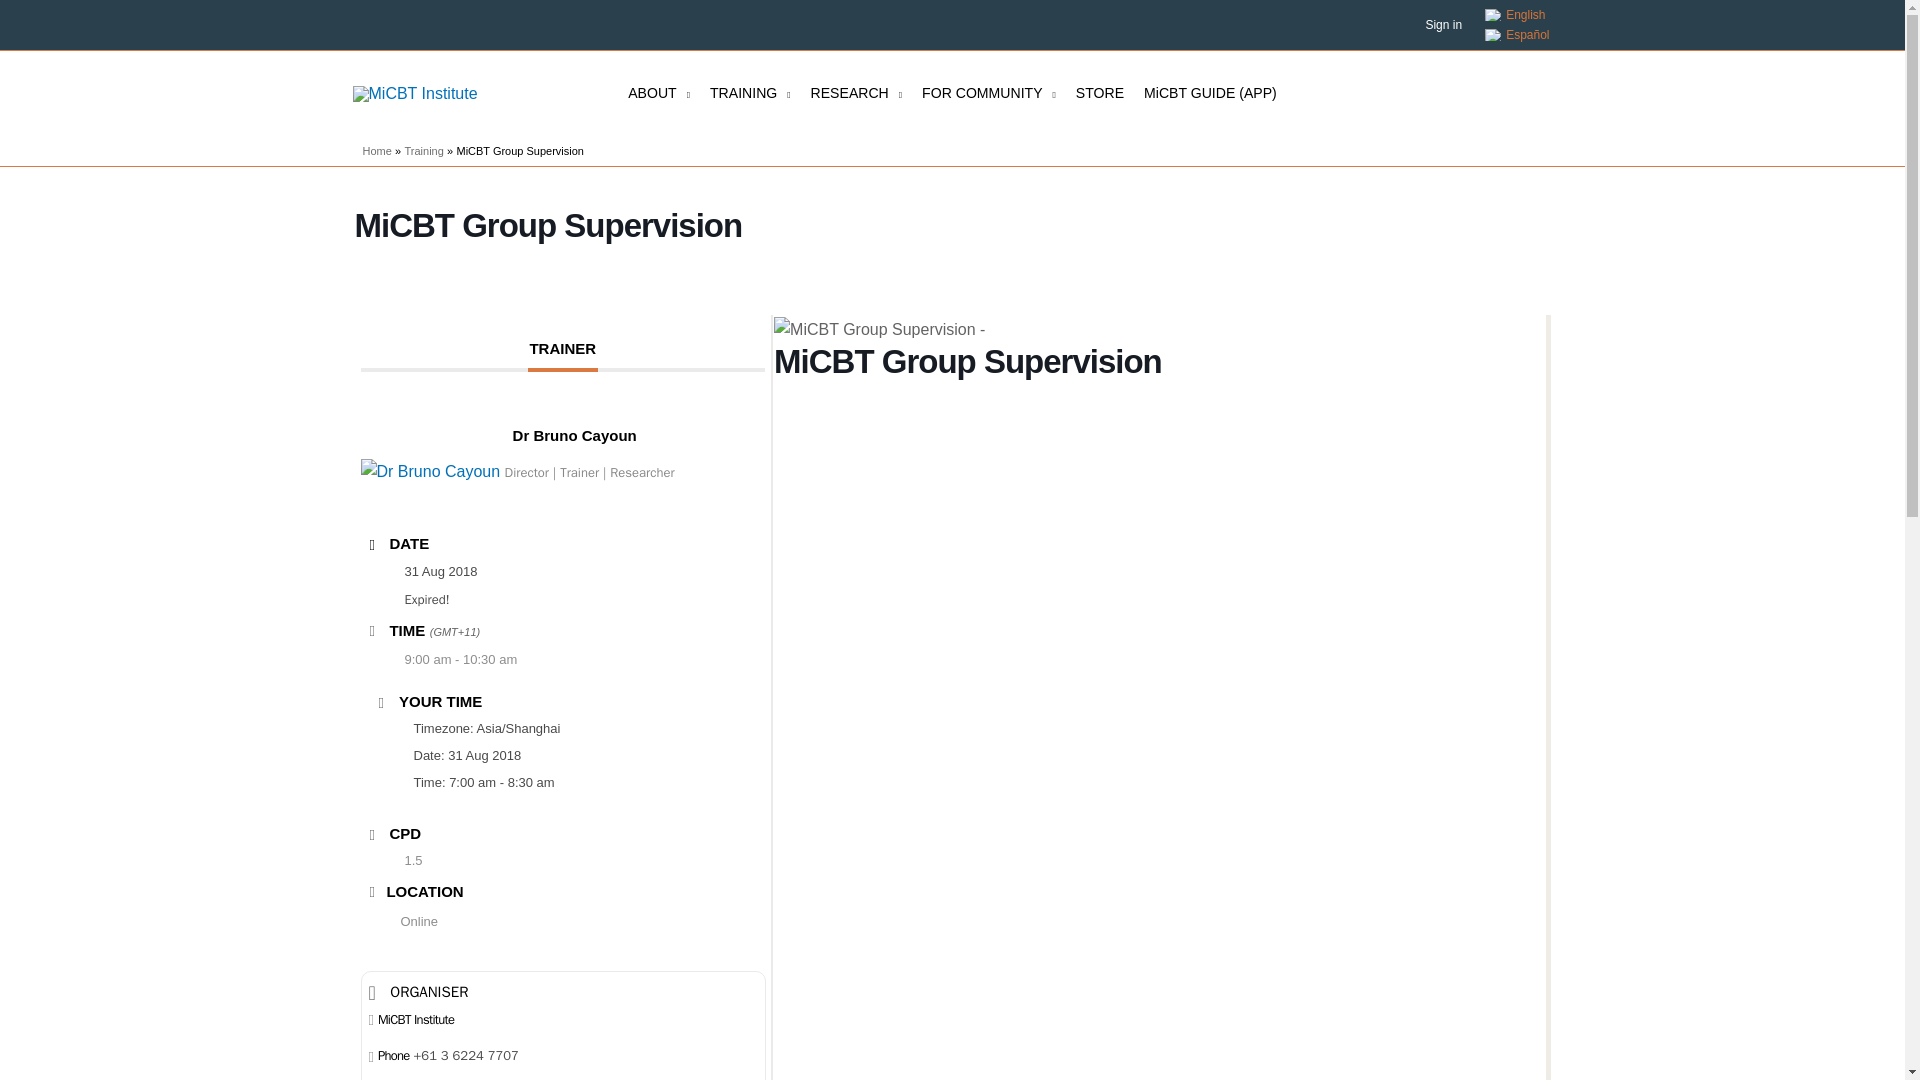 The image size is (1920, 1080). Describe the element at coordinates (1516, 14) in the screenshot. I see `English` at that location.